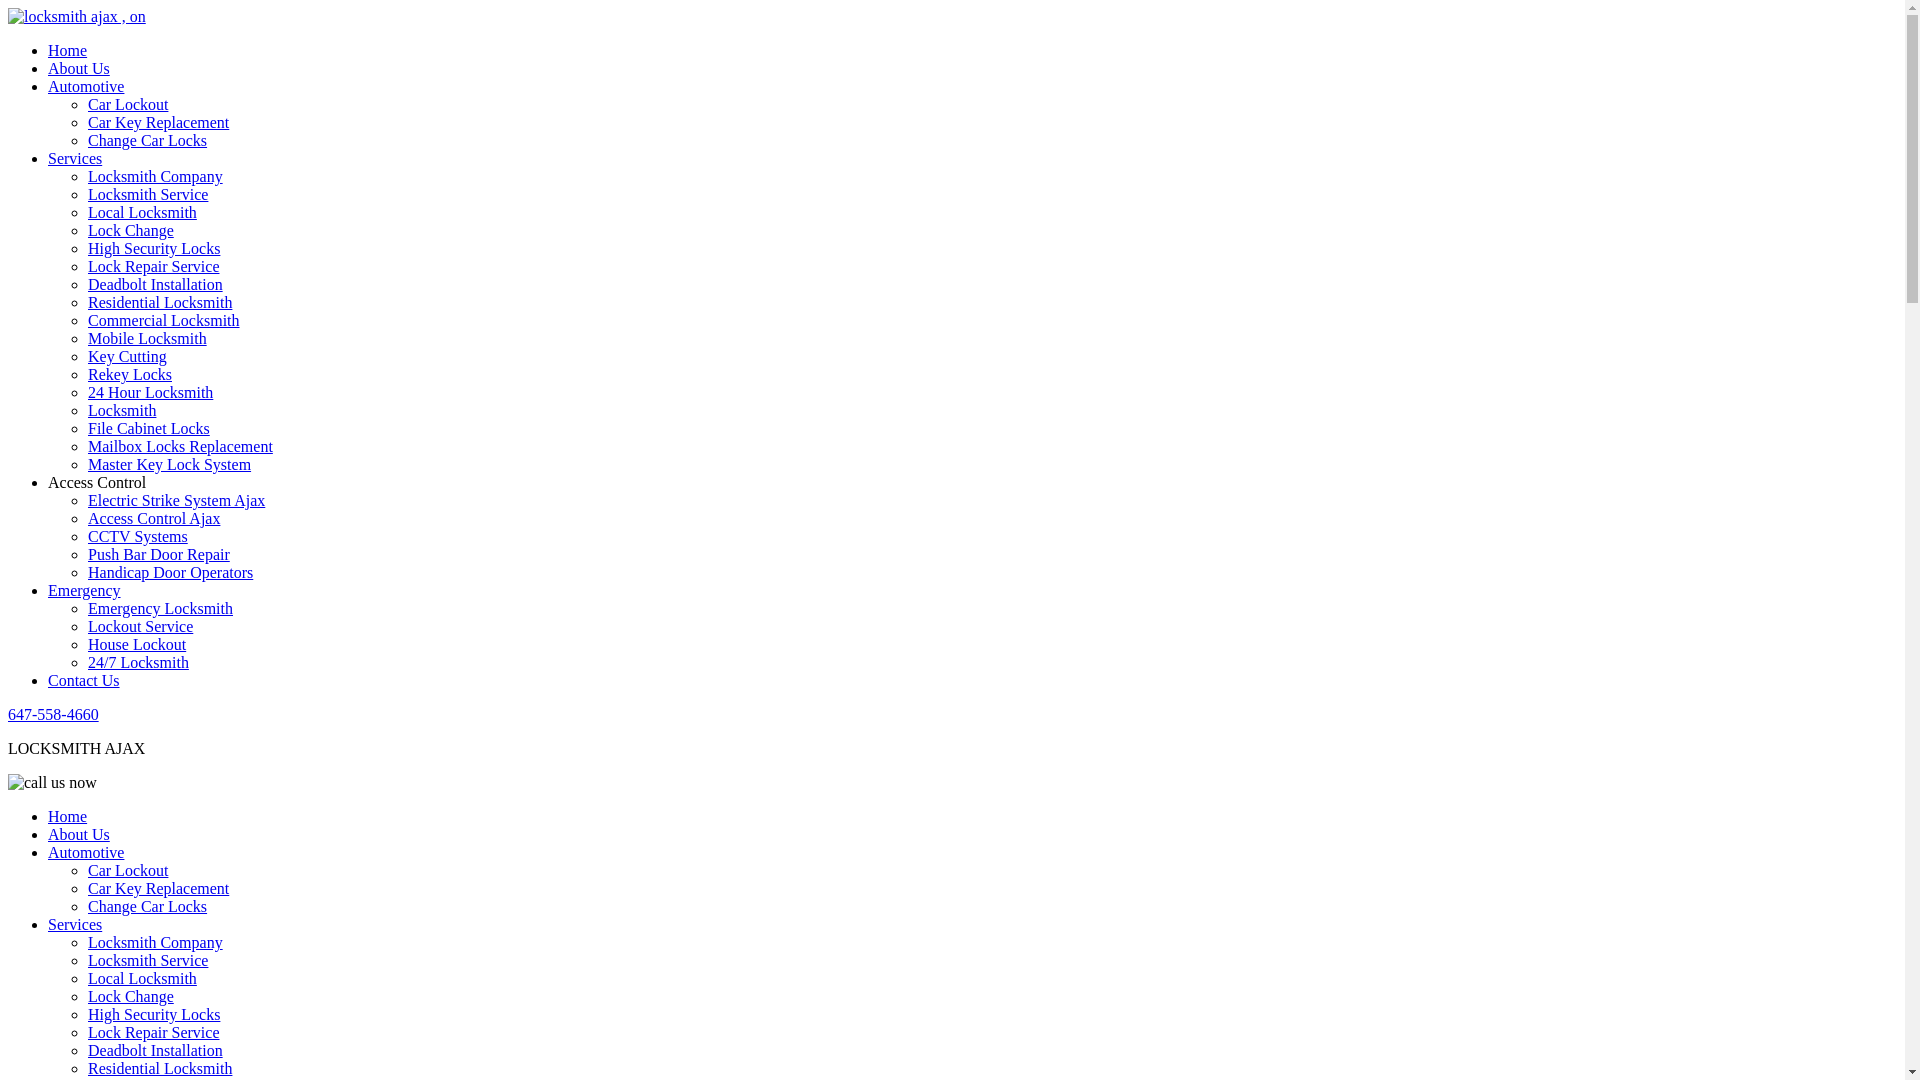 This screenshot has width=1920, height=1080. Describe the element at coordinates (86, 852) in the screenshot. I see `Automotive` at that location.